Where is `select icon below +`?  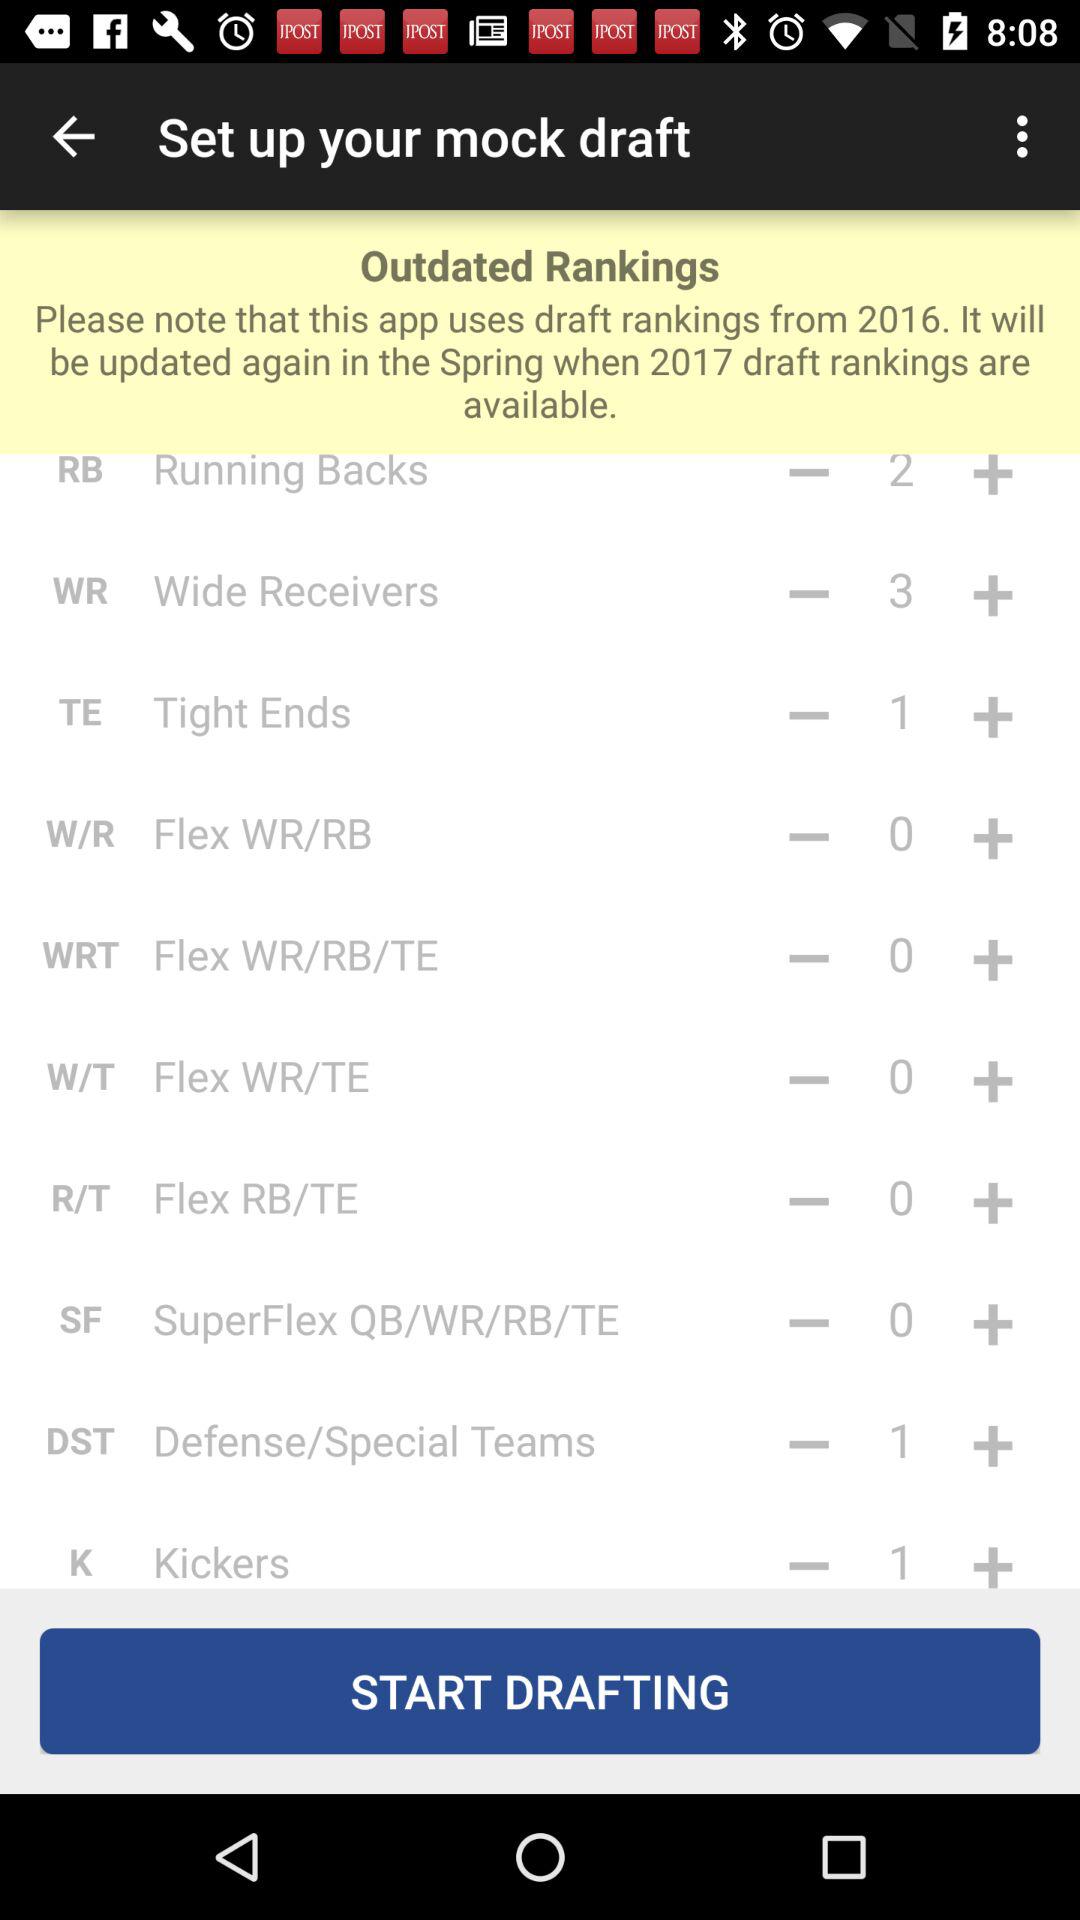 select icon below + is located at coordinates (992, 1549).